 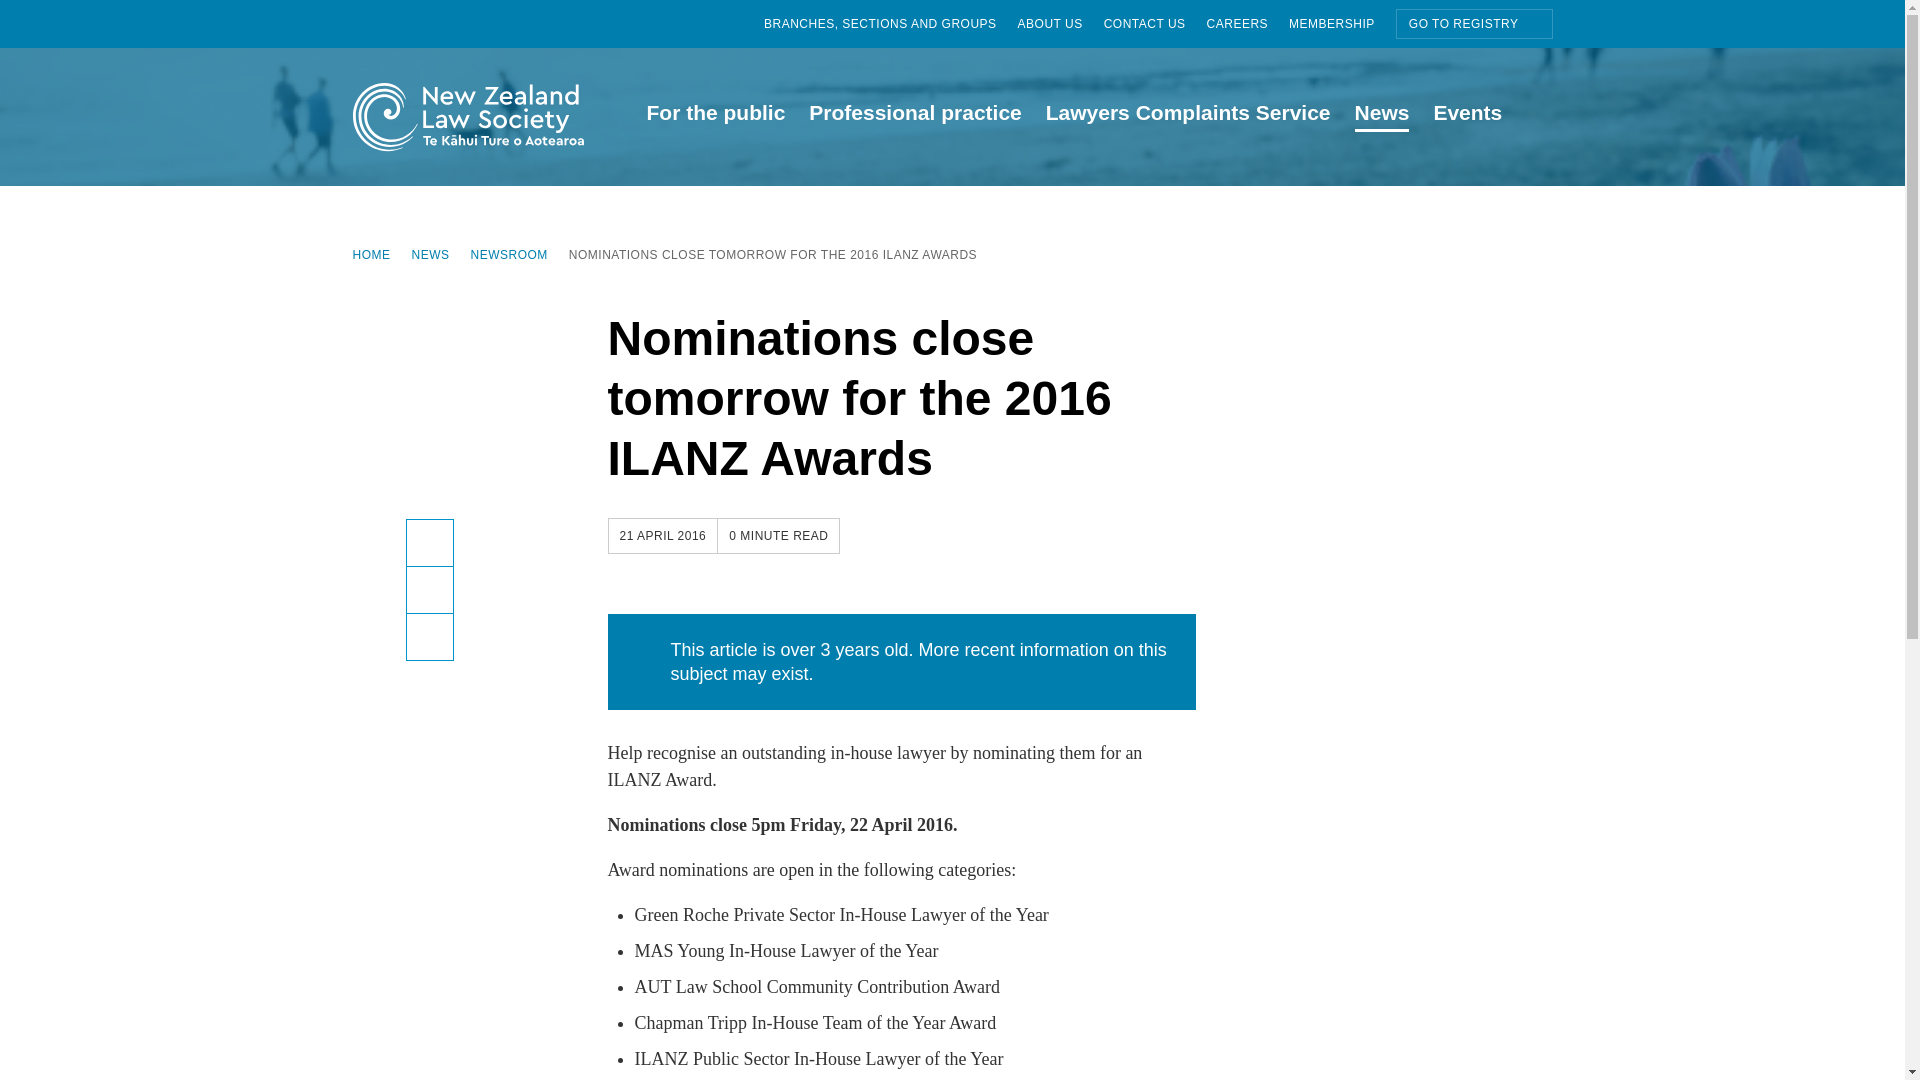 I want to click on GO TO REGISTRY, so click(x=1474, y=23).